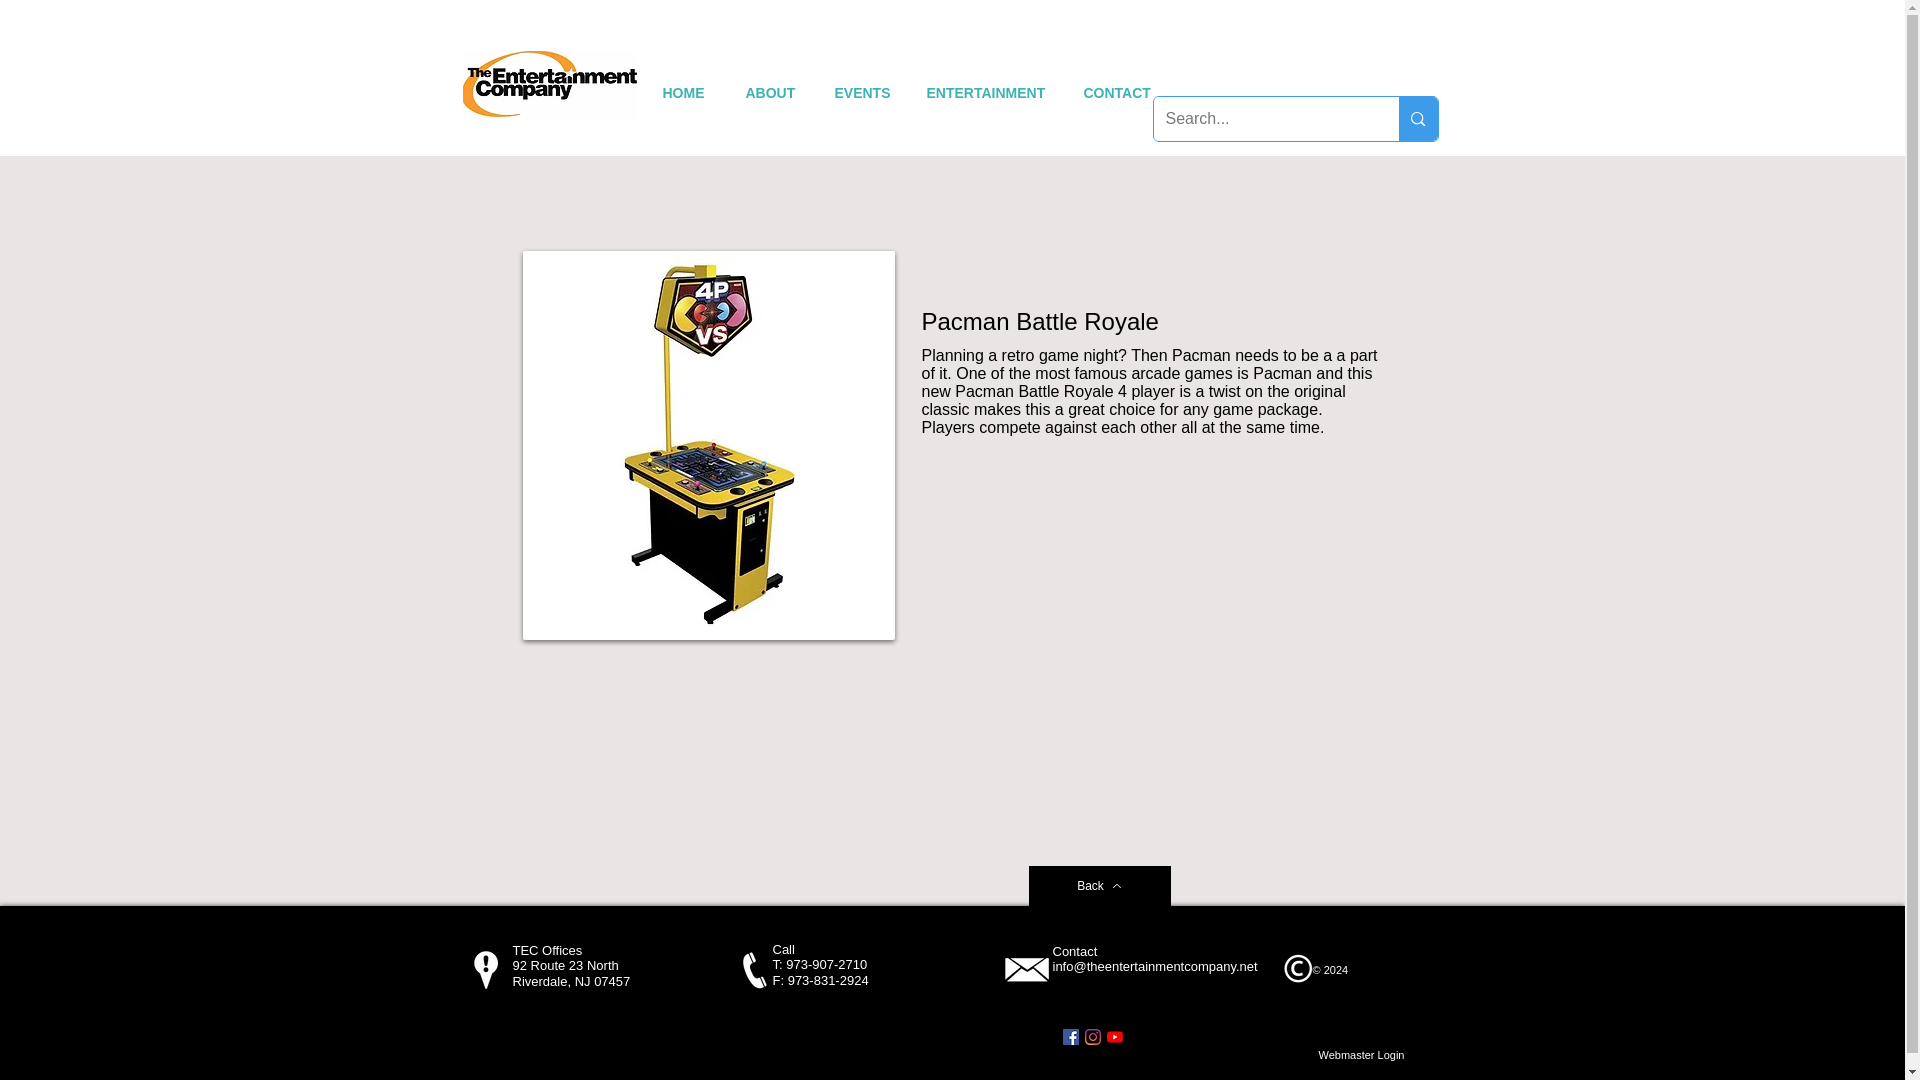 This screenshot has width=1920, height=1080. I want to click on Back, so click(1098, 886).